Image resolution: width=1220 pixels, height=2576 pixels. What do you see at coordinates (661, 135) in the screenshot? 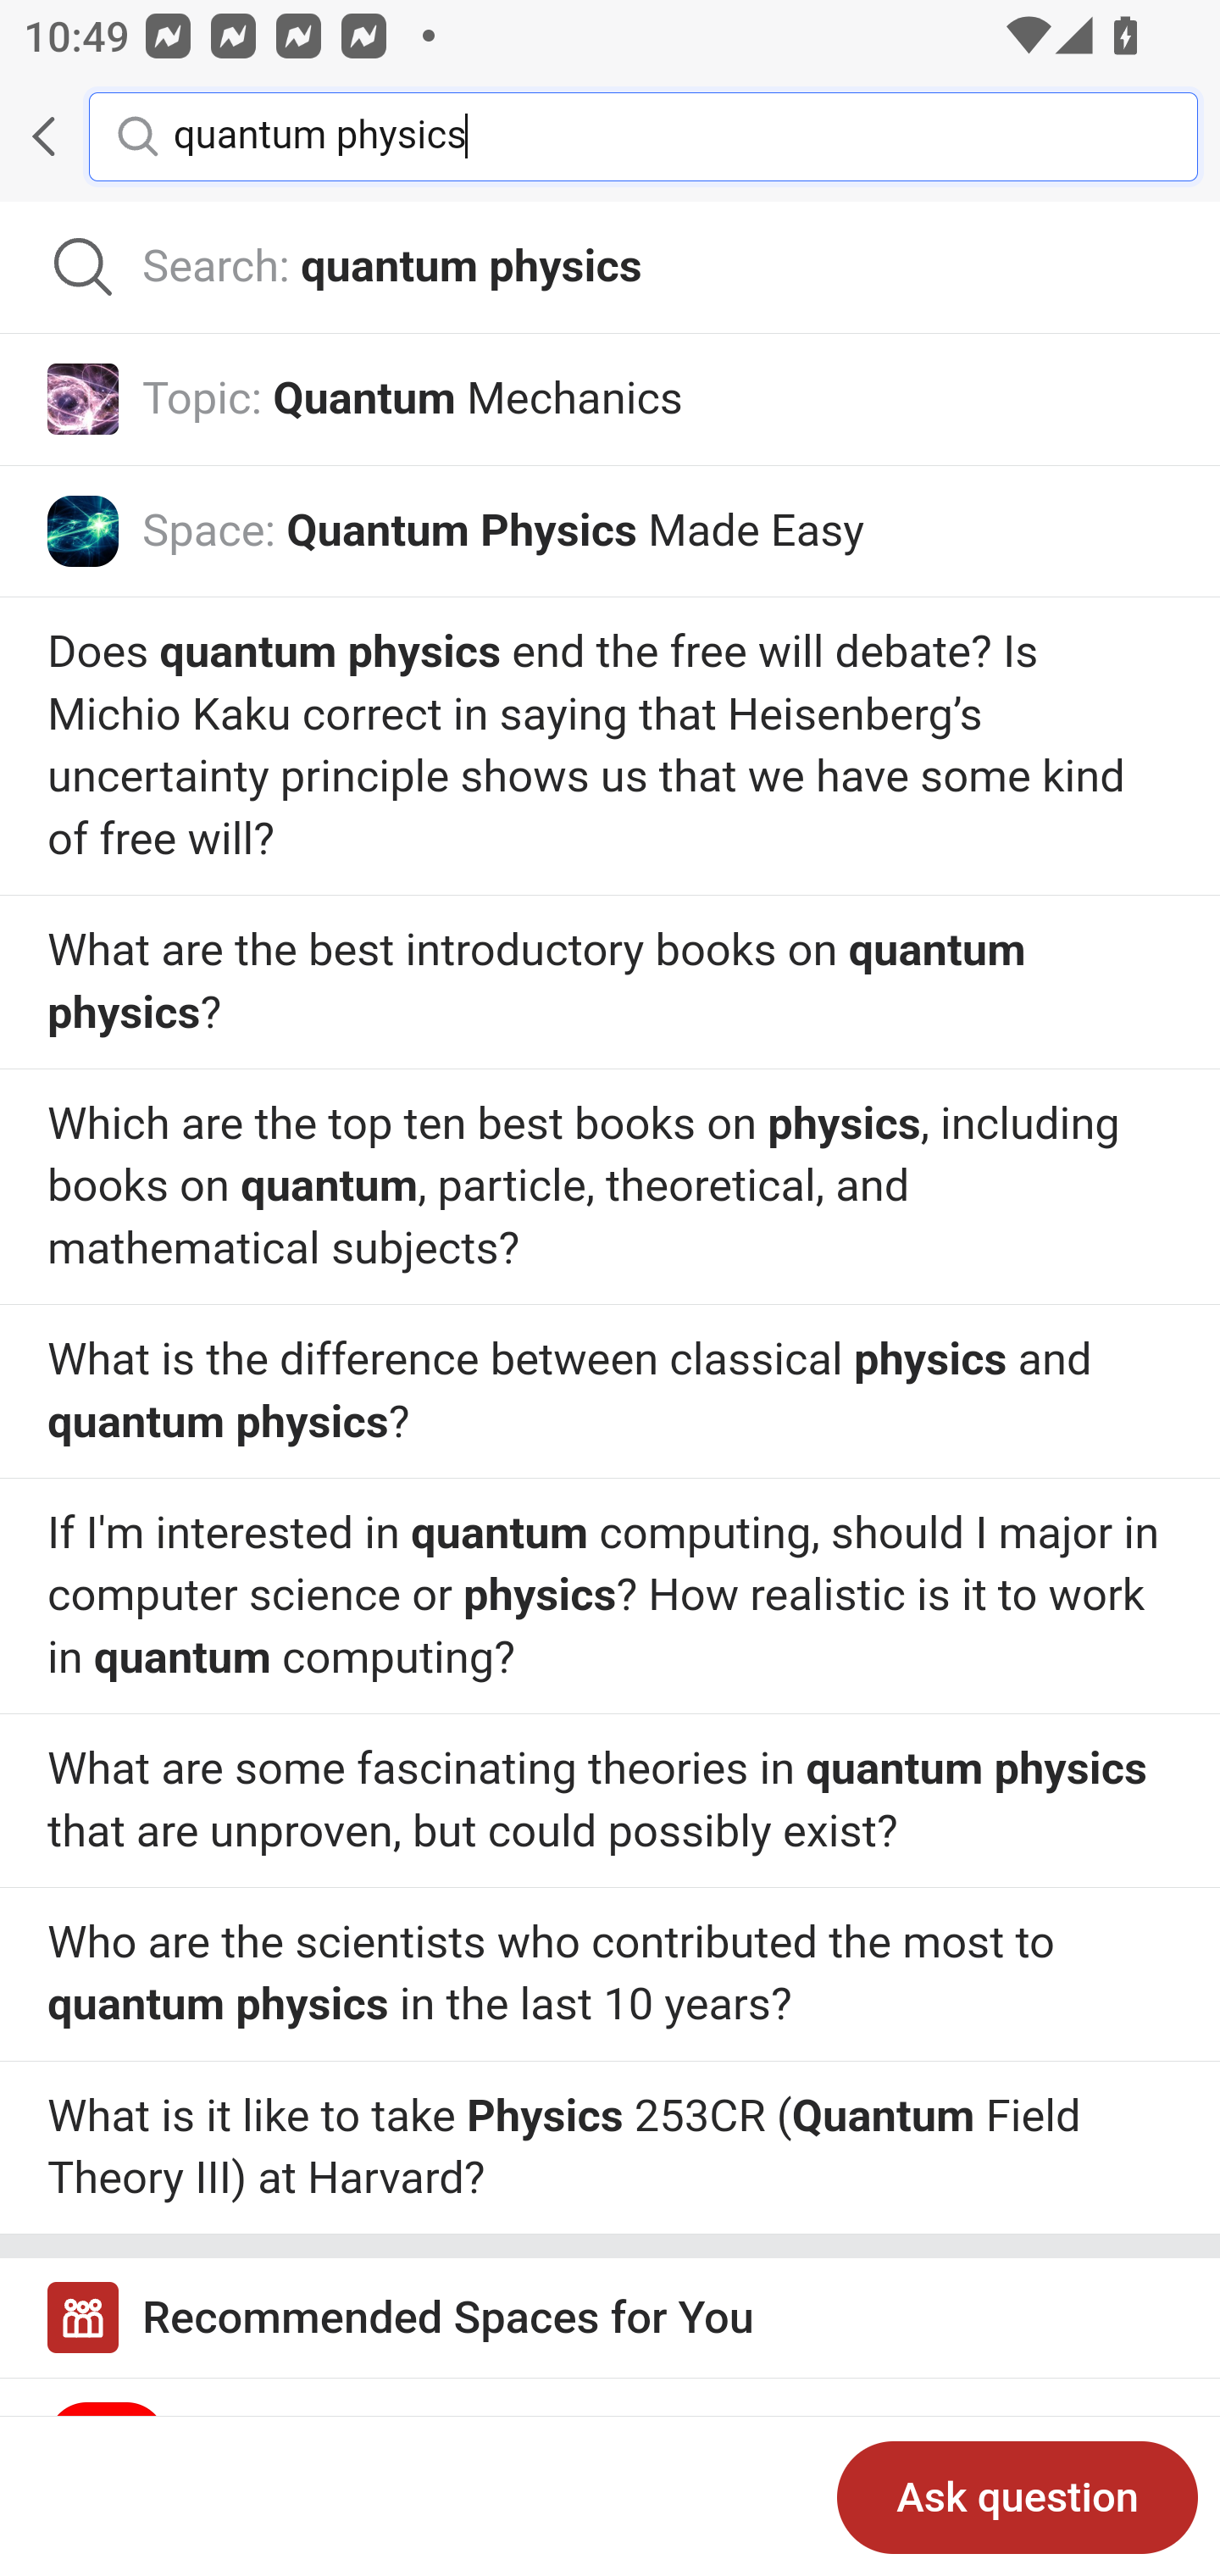
I see `quantum physics` at bounding box center [661, 135].